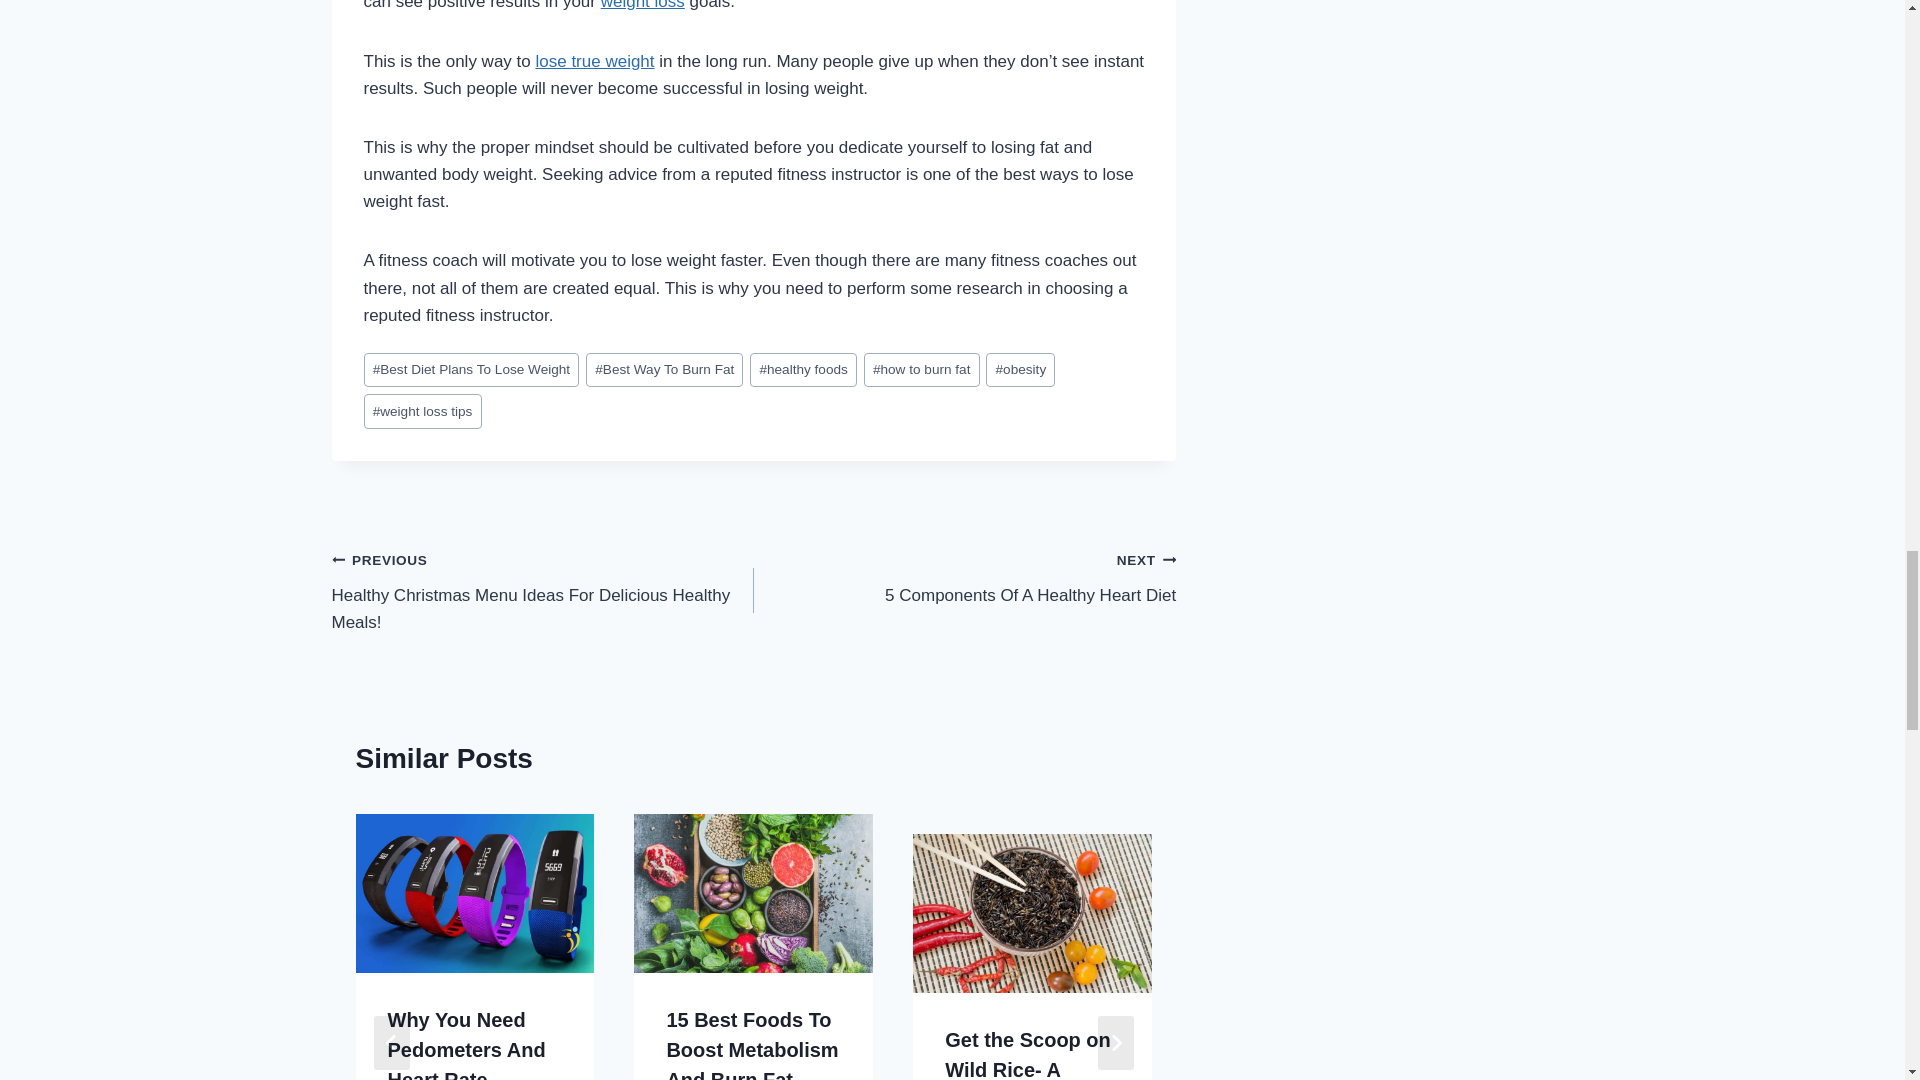 The image size is (1920, 1080). What do you see at coordinates (664, 370) in the screenshot?
I see `Best Way To Burn Fat` at bounding box center [664, 370].